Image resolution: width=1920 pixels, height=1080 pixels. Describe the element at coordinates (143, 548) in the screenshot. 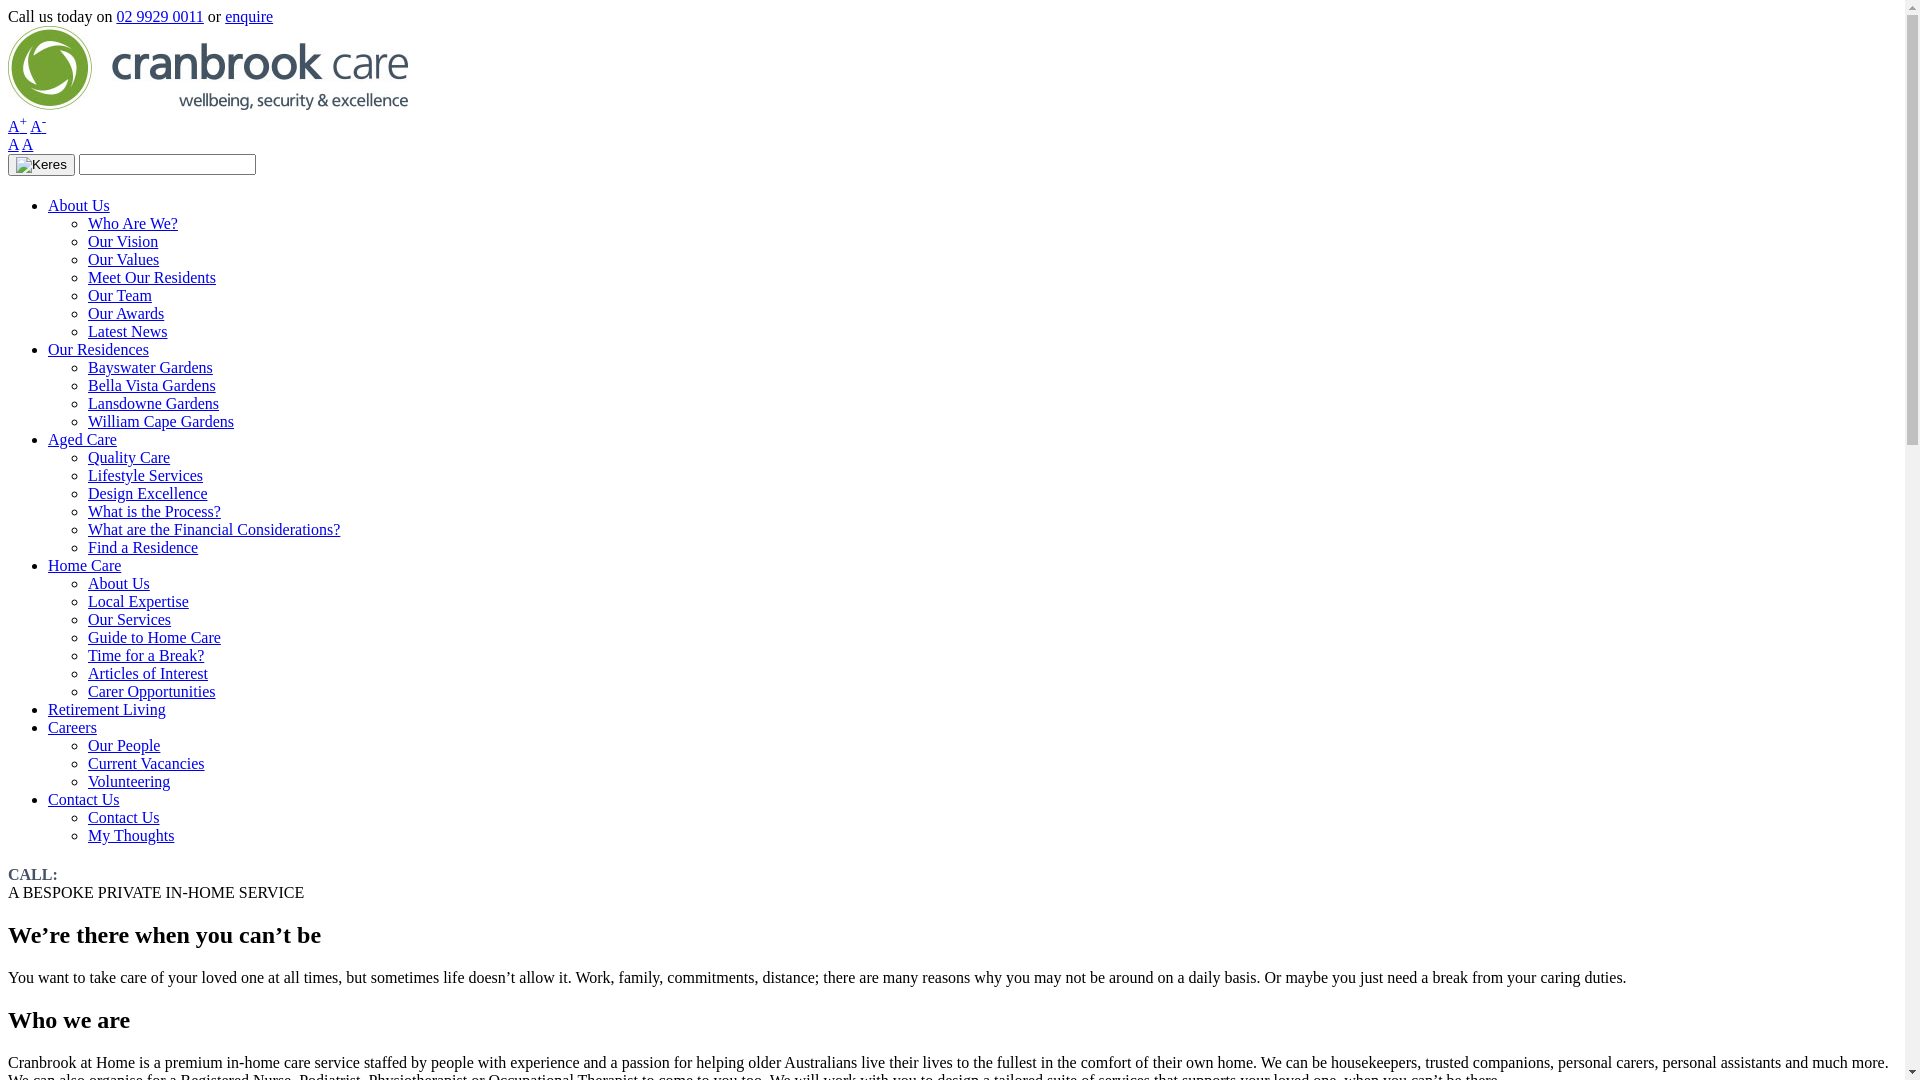

I see `Find a Residence` at that location.